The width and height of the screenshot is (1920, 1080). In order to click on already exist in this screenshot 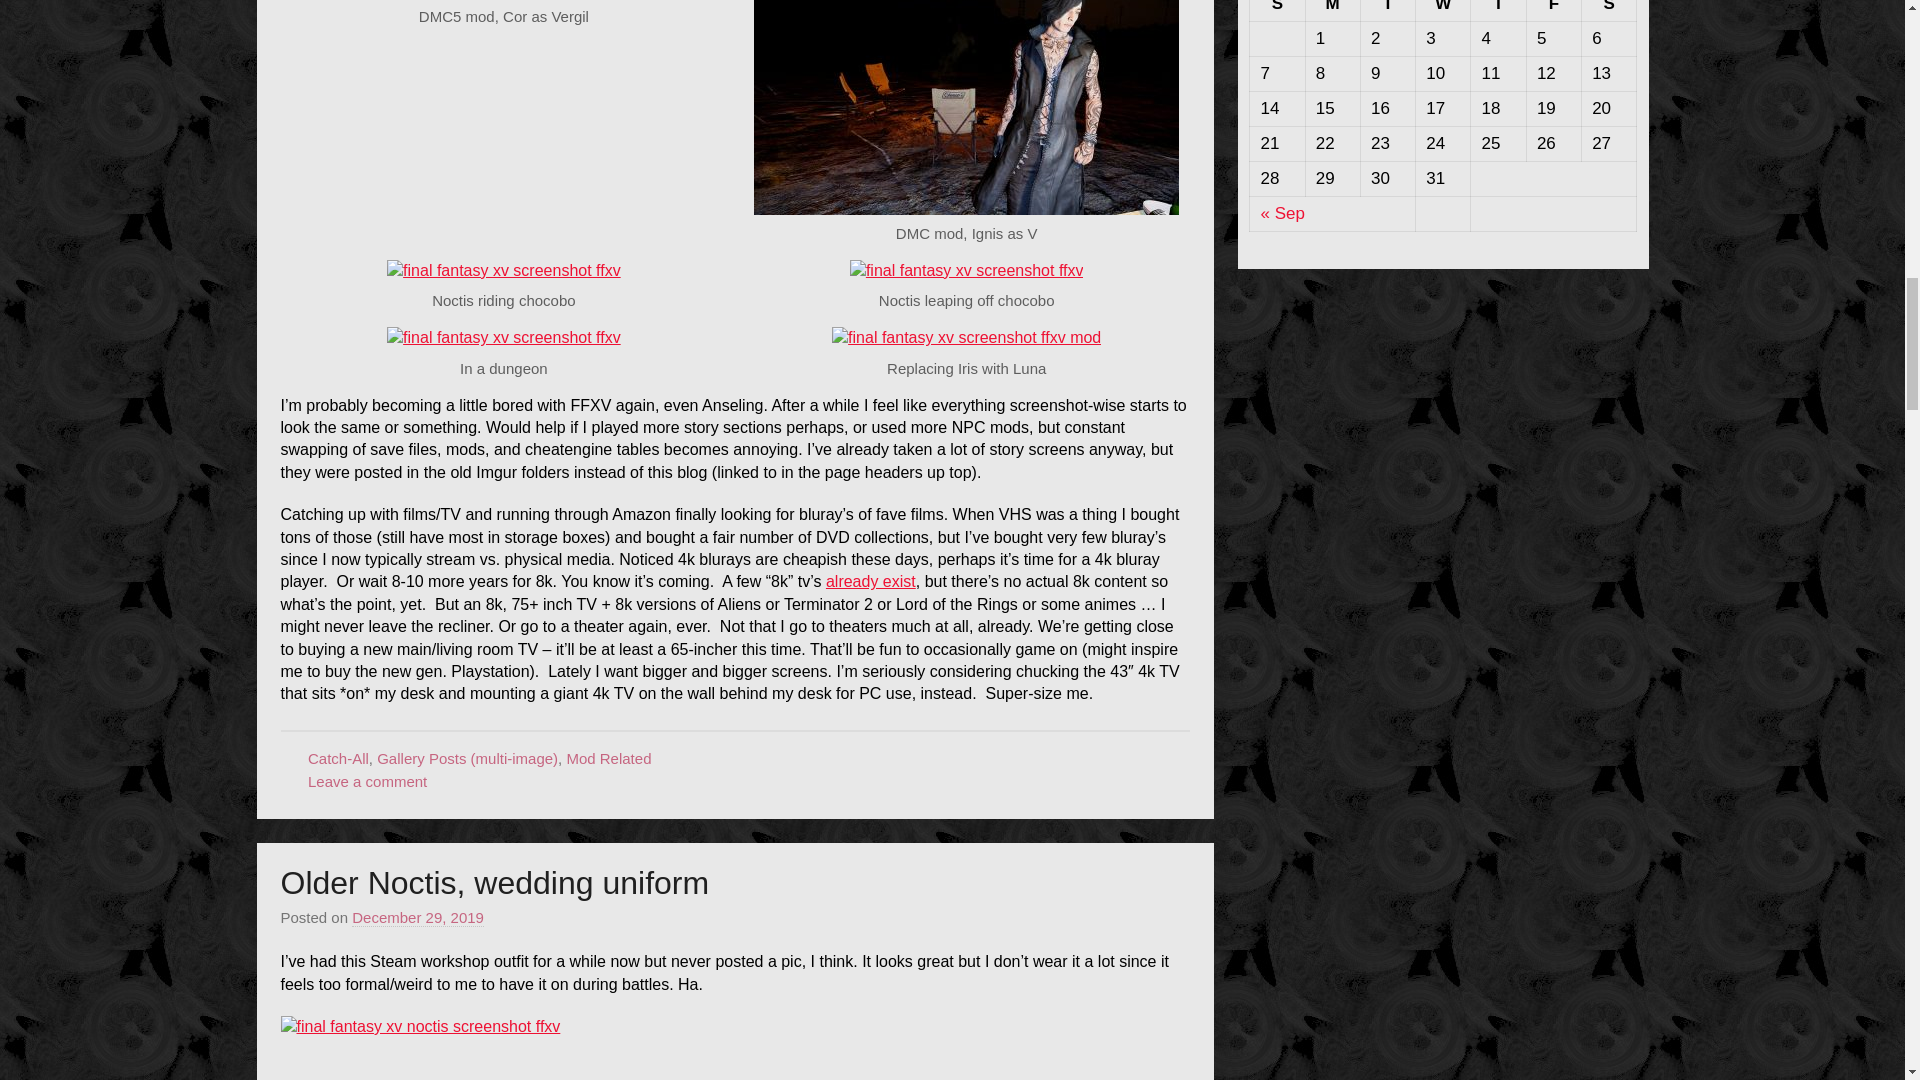, I will do `click(870, 581)`.